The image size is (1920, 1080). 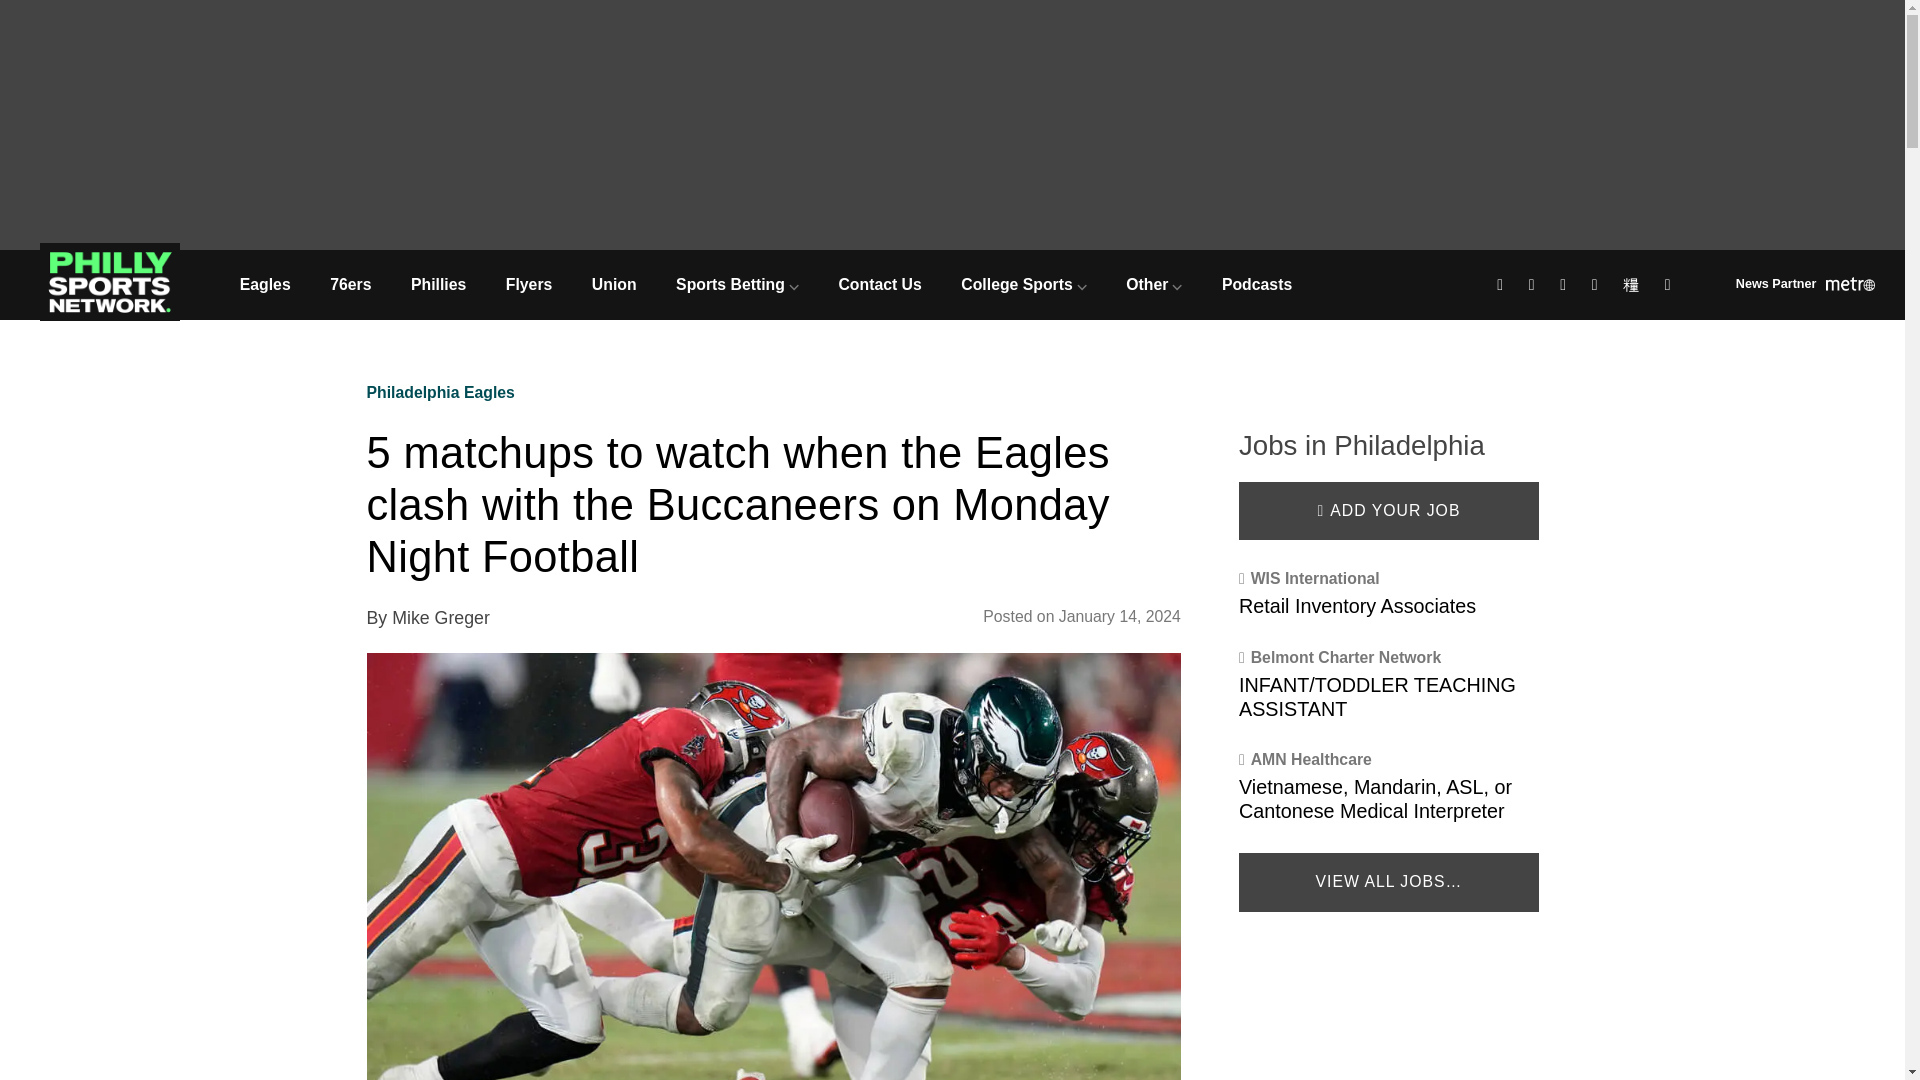 What do you see at coordinates (1256, 284) in the screenshot?
I see `Podcasts` at bounding box center [1256, 284].